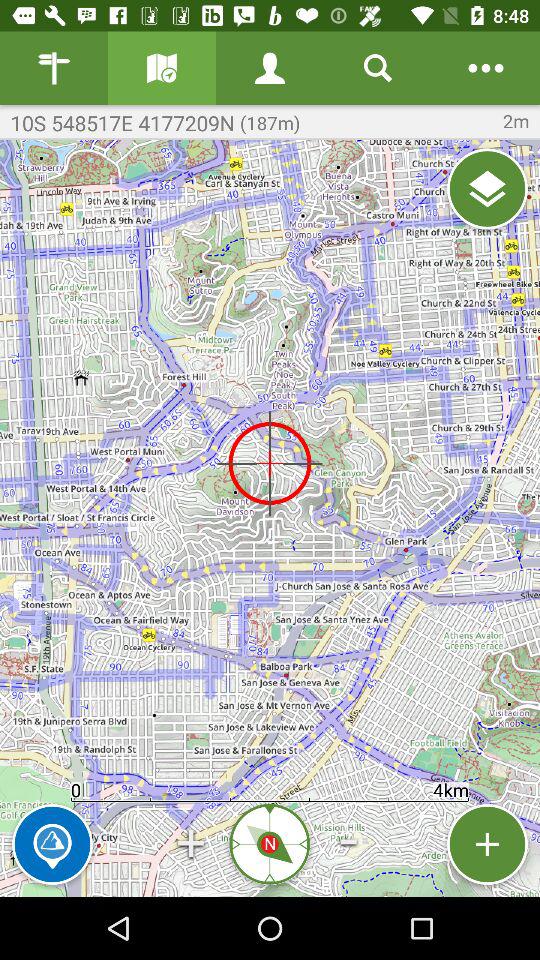  Describe the element at coordinates (270, 68) in the screenshot. I see `add person` at that location.